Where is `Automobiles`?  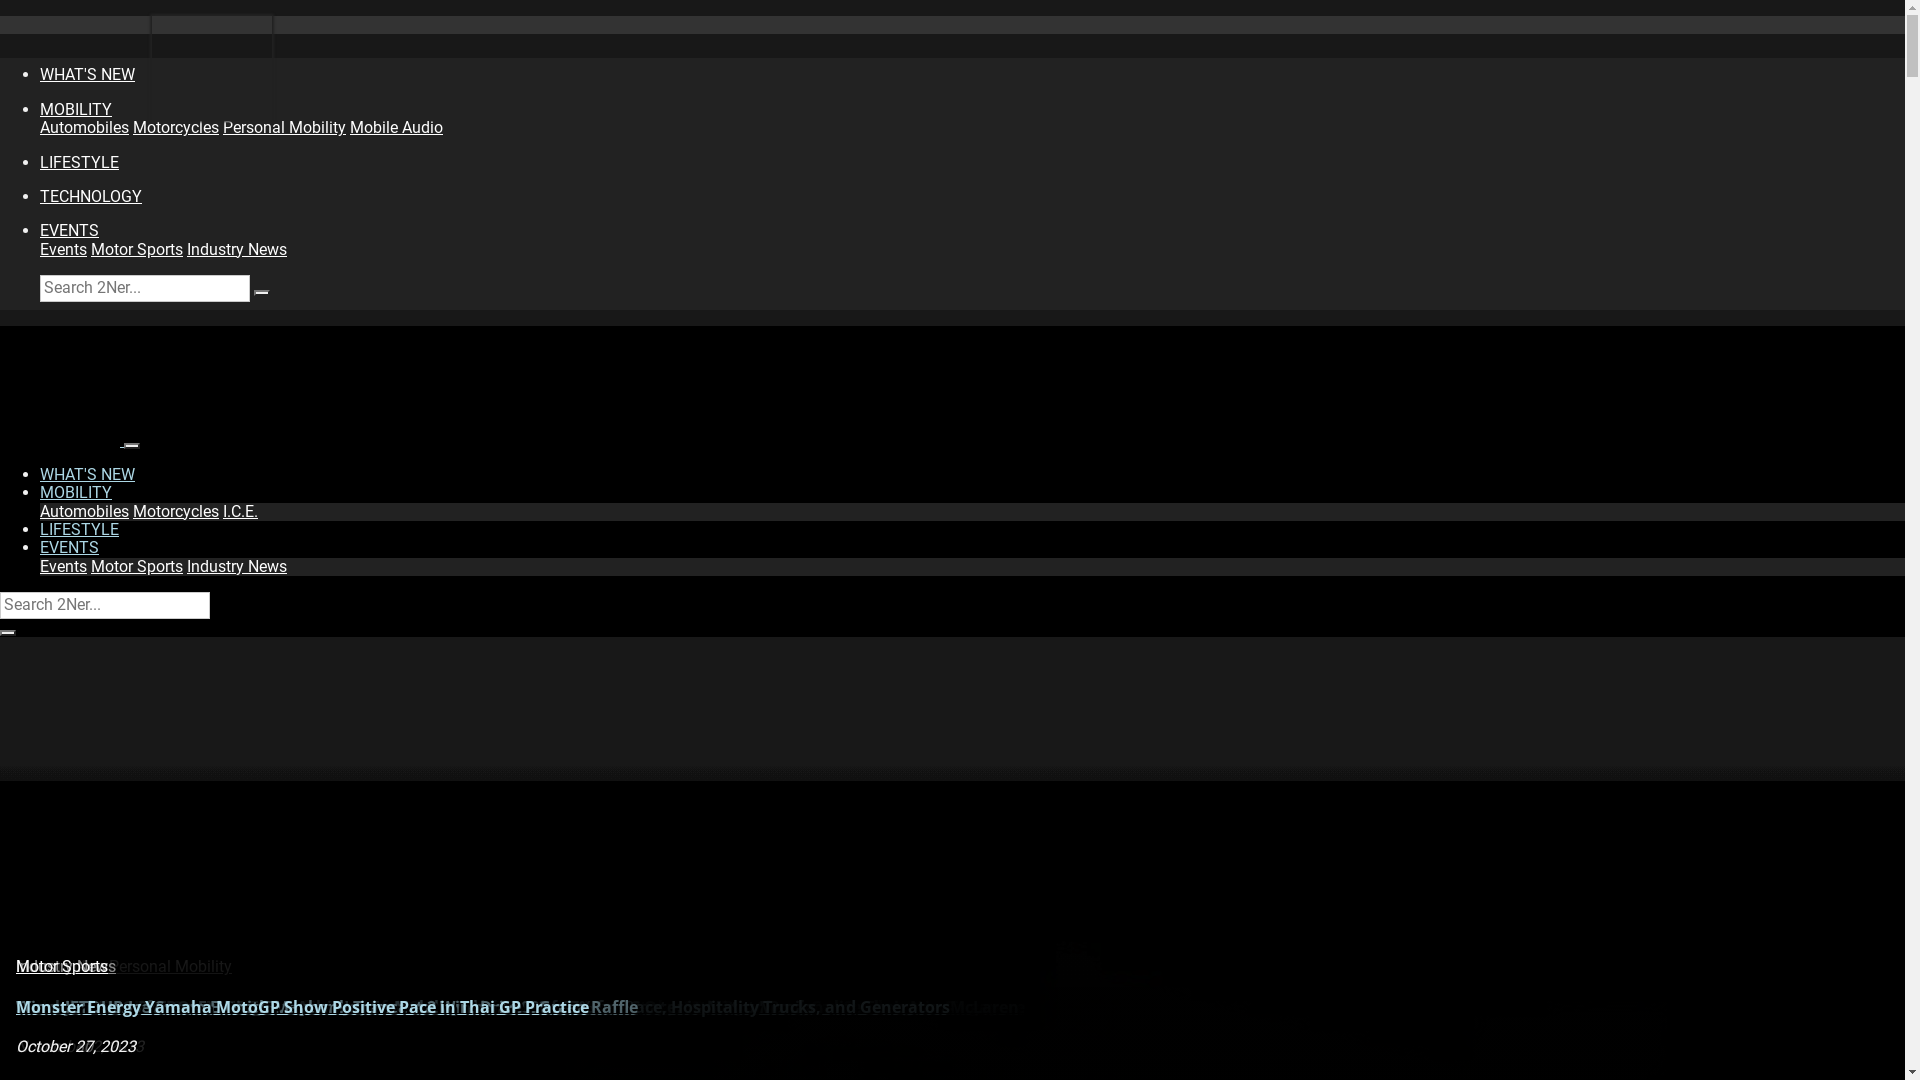 Automobiles is located at coordinates (84, 128).